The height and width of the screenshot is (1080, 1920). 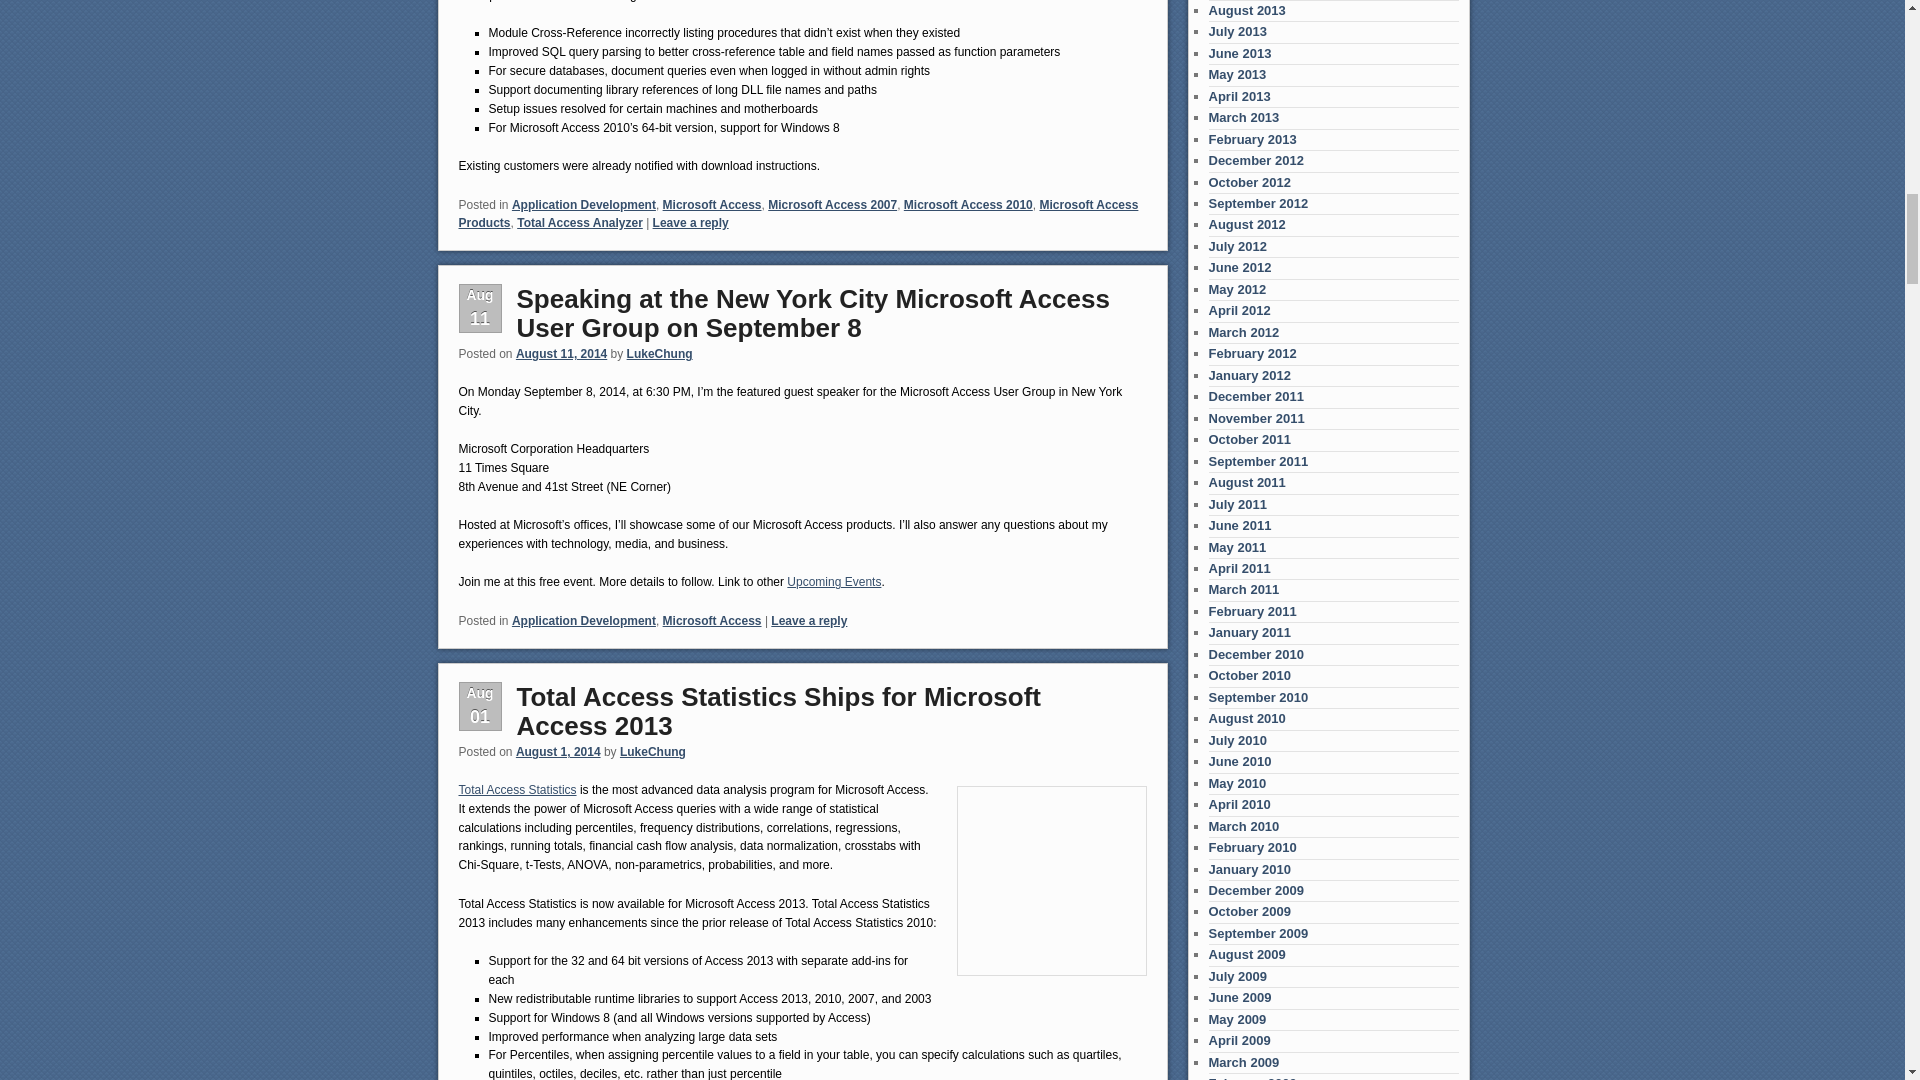 I want to click on View all posts by LukeChung, so click(x=660, y=353).